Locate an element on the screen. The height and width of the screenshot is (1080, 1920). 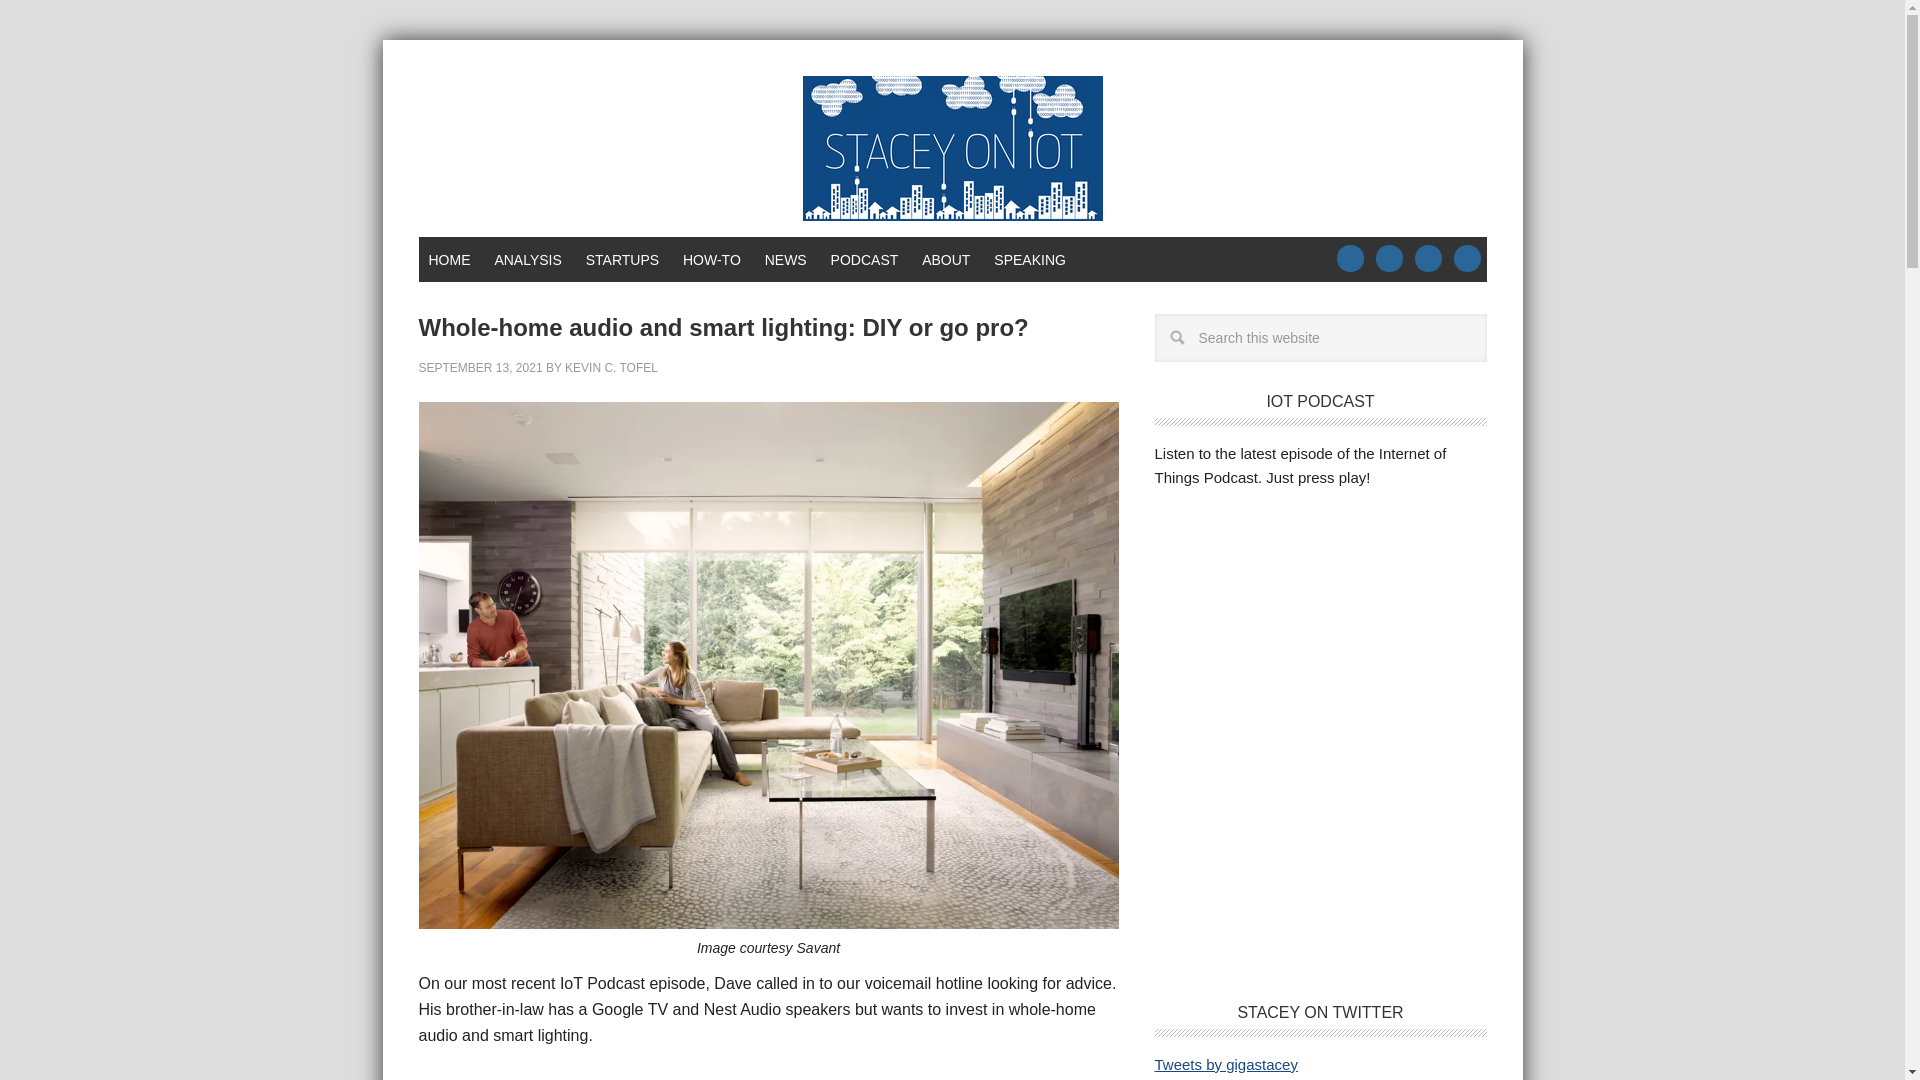
ABOUT is located at coordinates (946, 258).